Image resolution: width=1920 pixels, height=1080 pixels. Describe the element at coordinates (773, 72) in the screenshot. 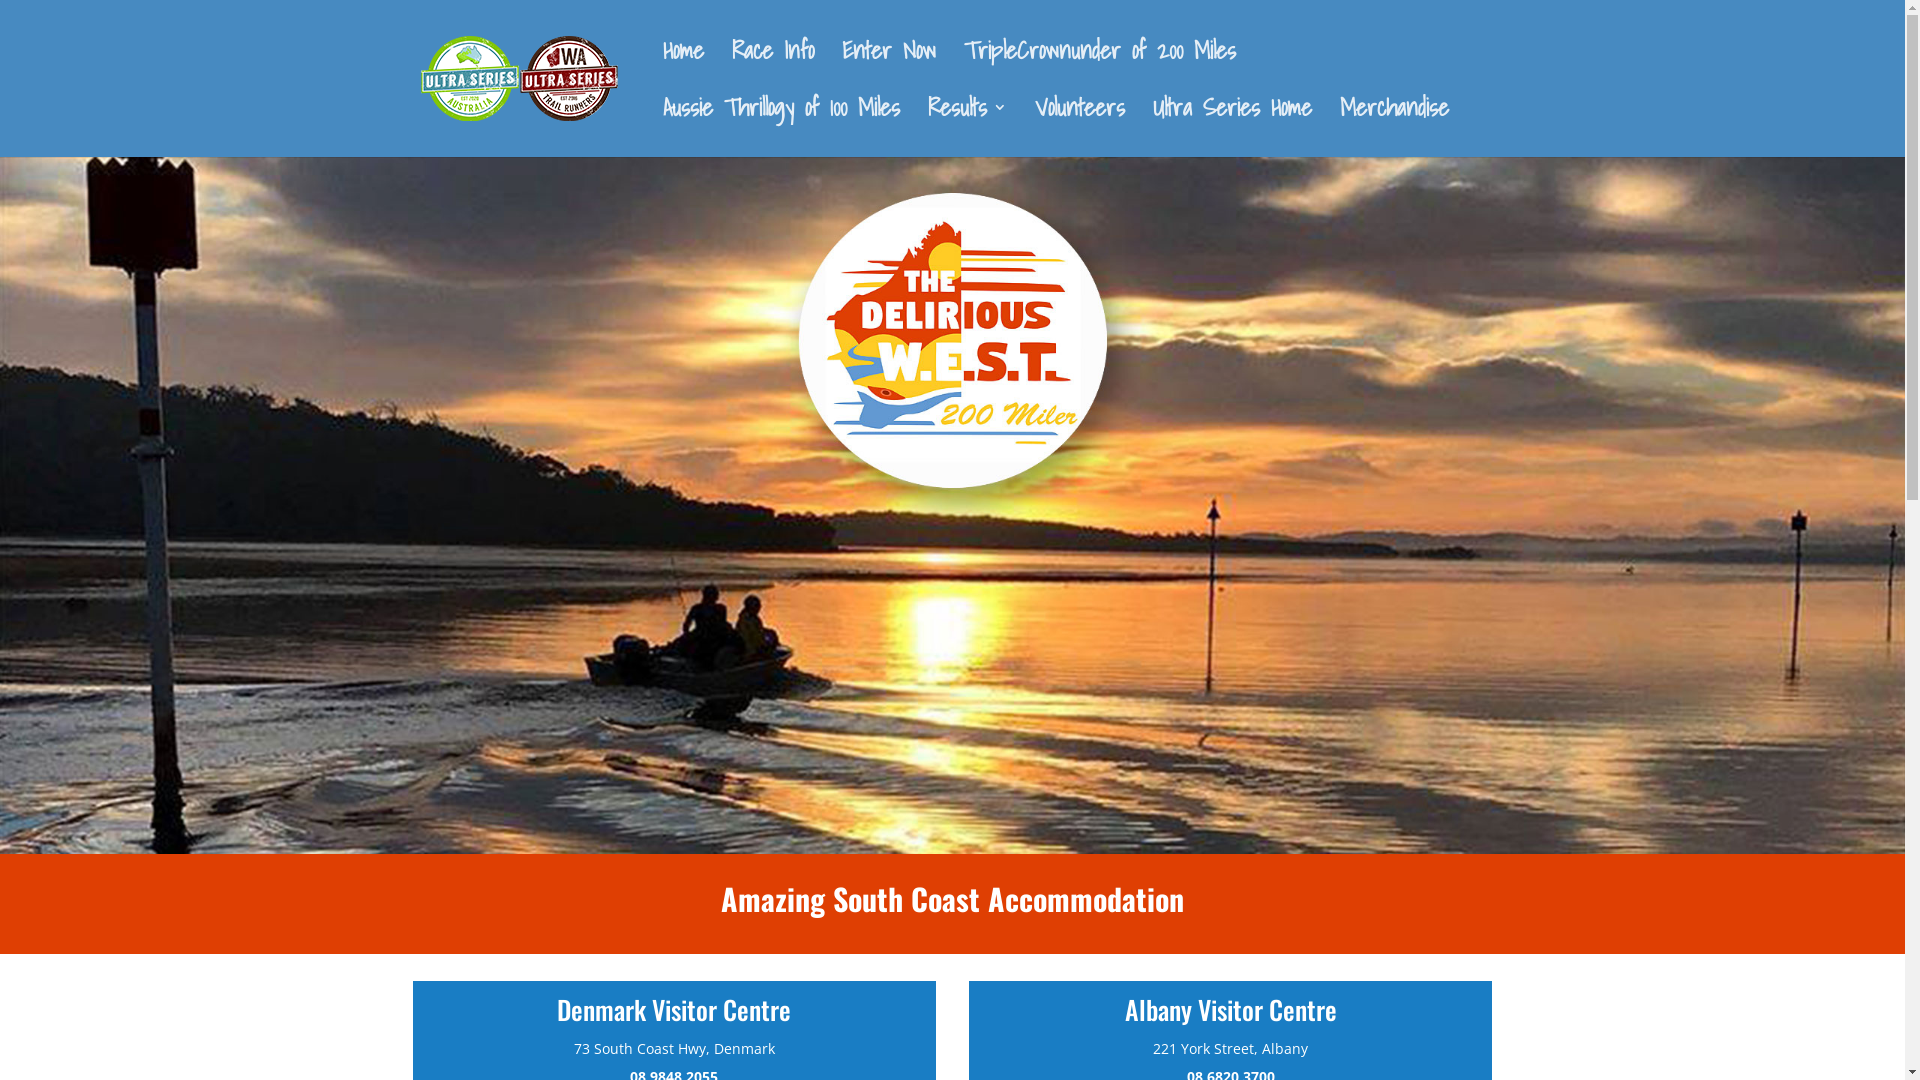

I see `Race Info` at that location.